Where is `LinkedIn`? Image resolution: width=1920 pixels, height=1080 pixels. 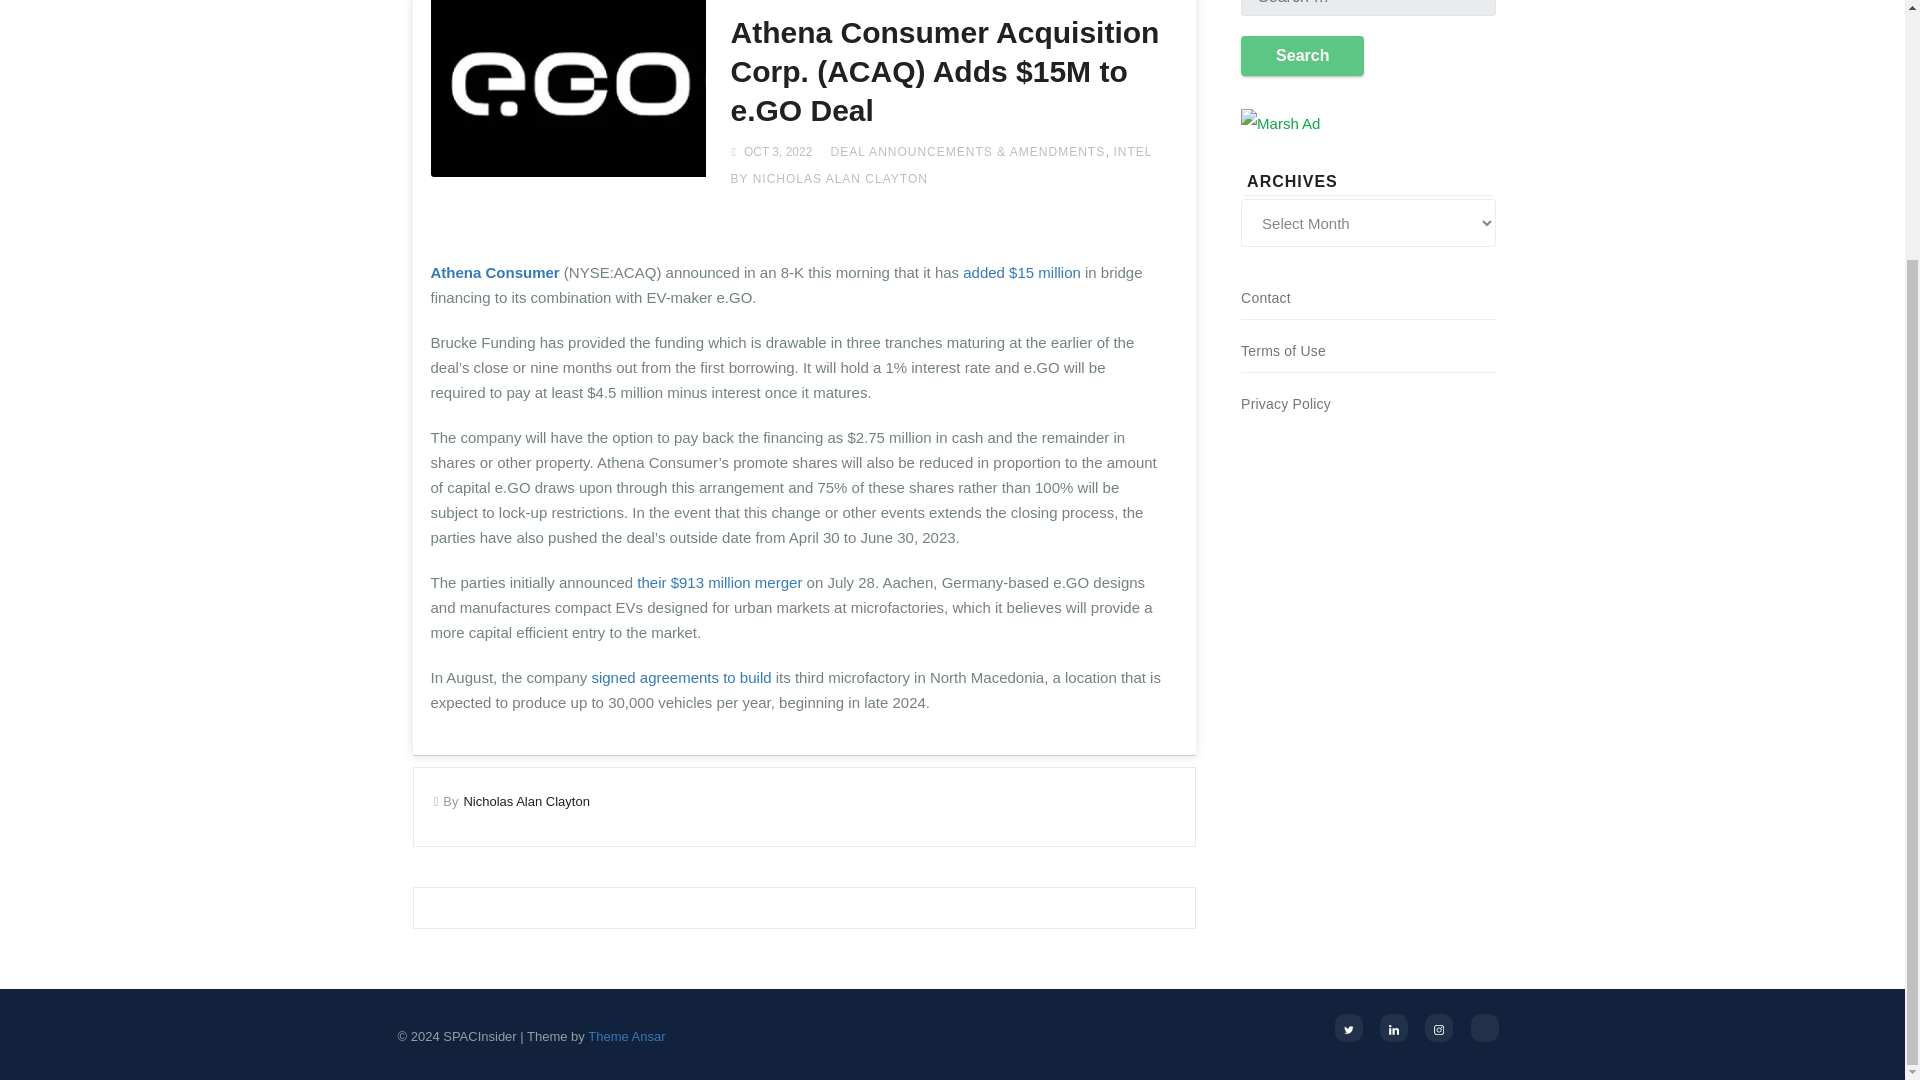 LinkedIn is located at coordinates (1394, 1028).